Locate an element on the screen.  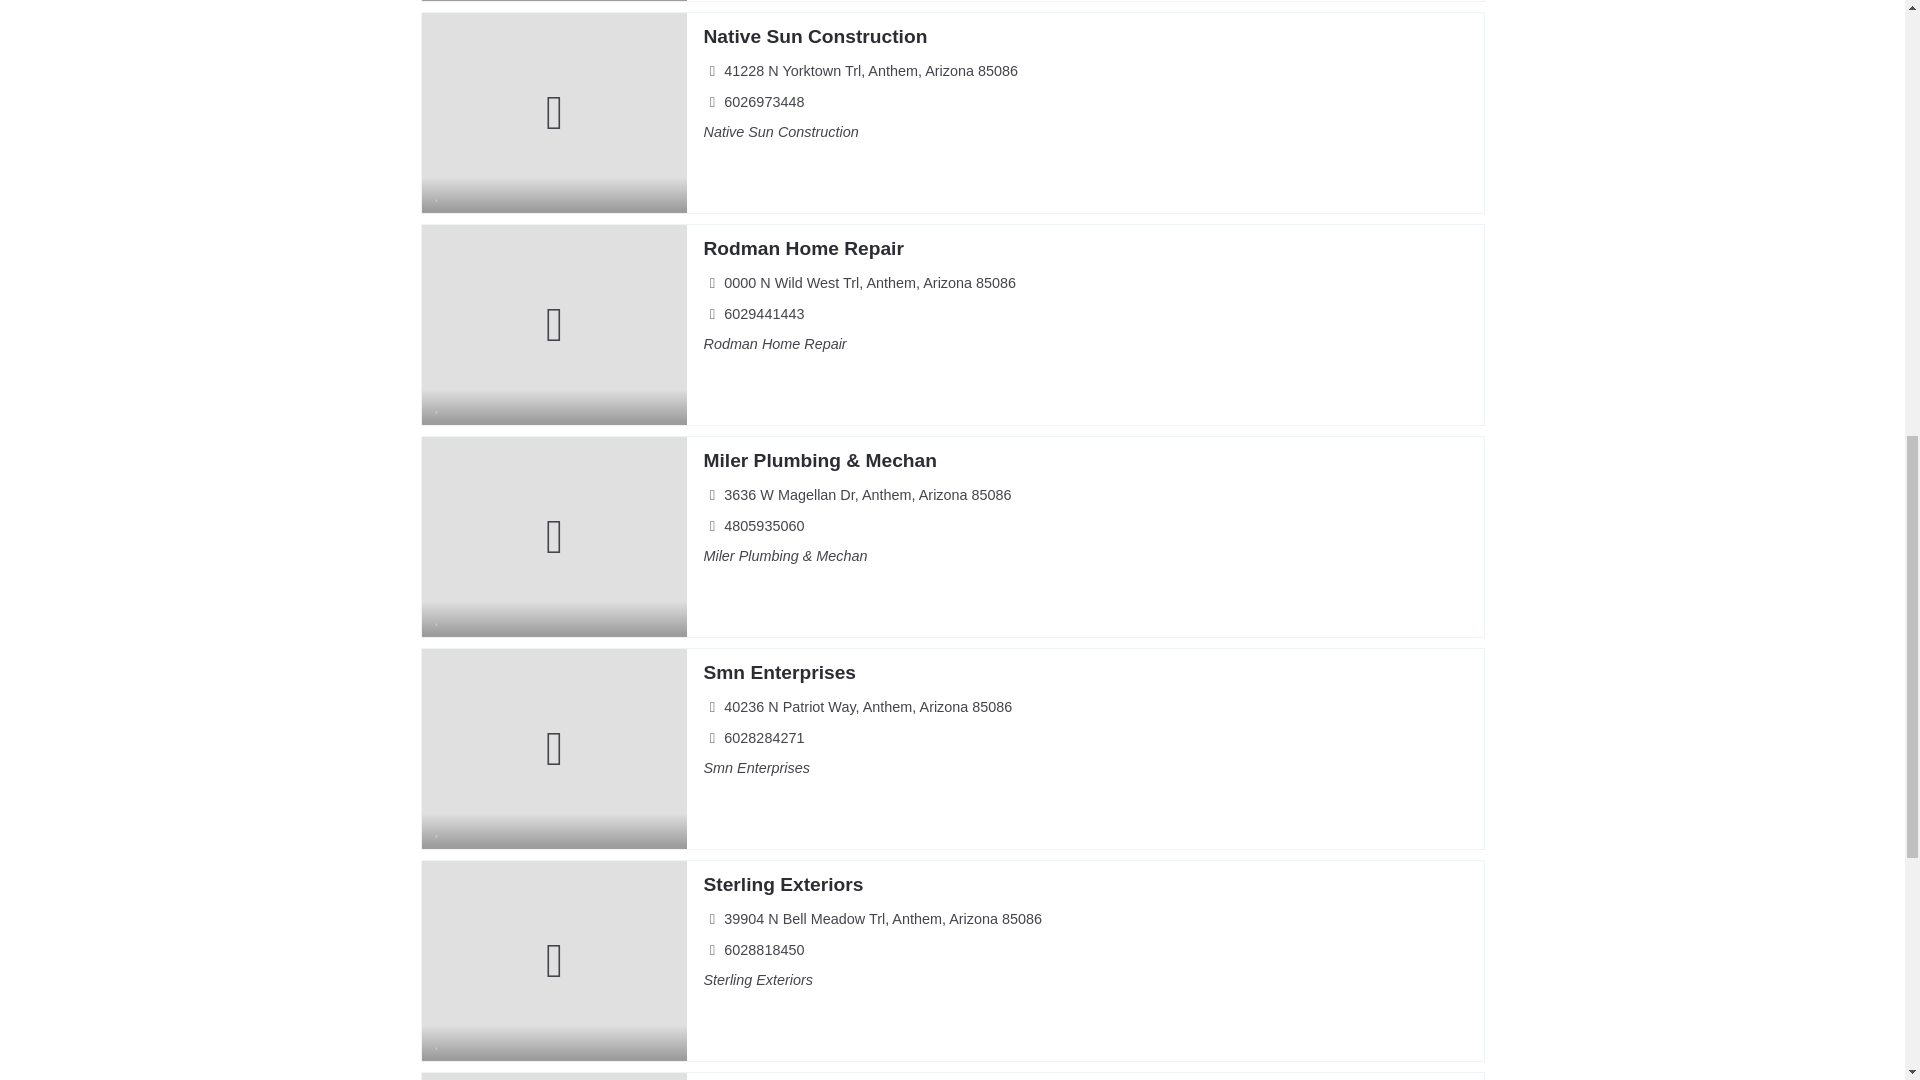
Native Sun Construction is located at coordinates (814, 36).